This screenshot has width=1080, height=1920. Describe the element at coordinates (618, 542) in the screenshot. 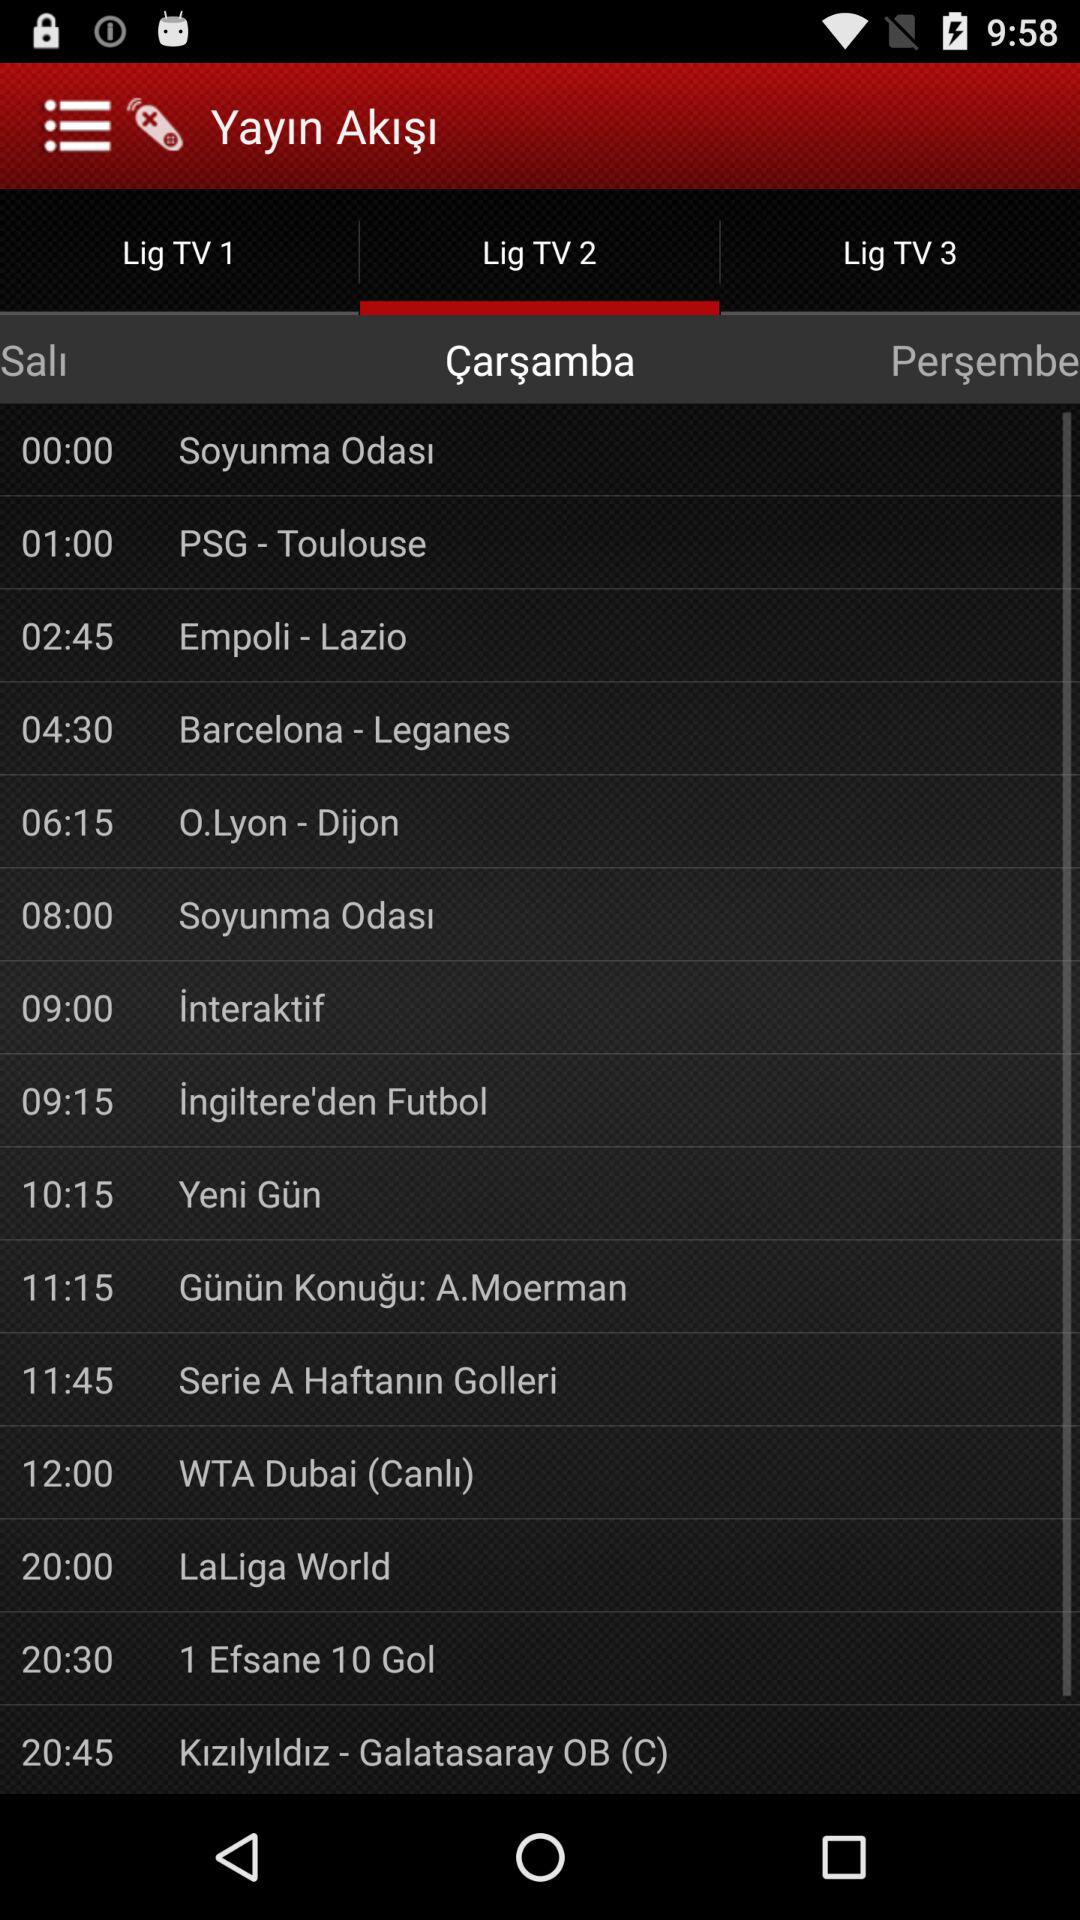

I see `select the app next to 01:00 app` at that location.